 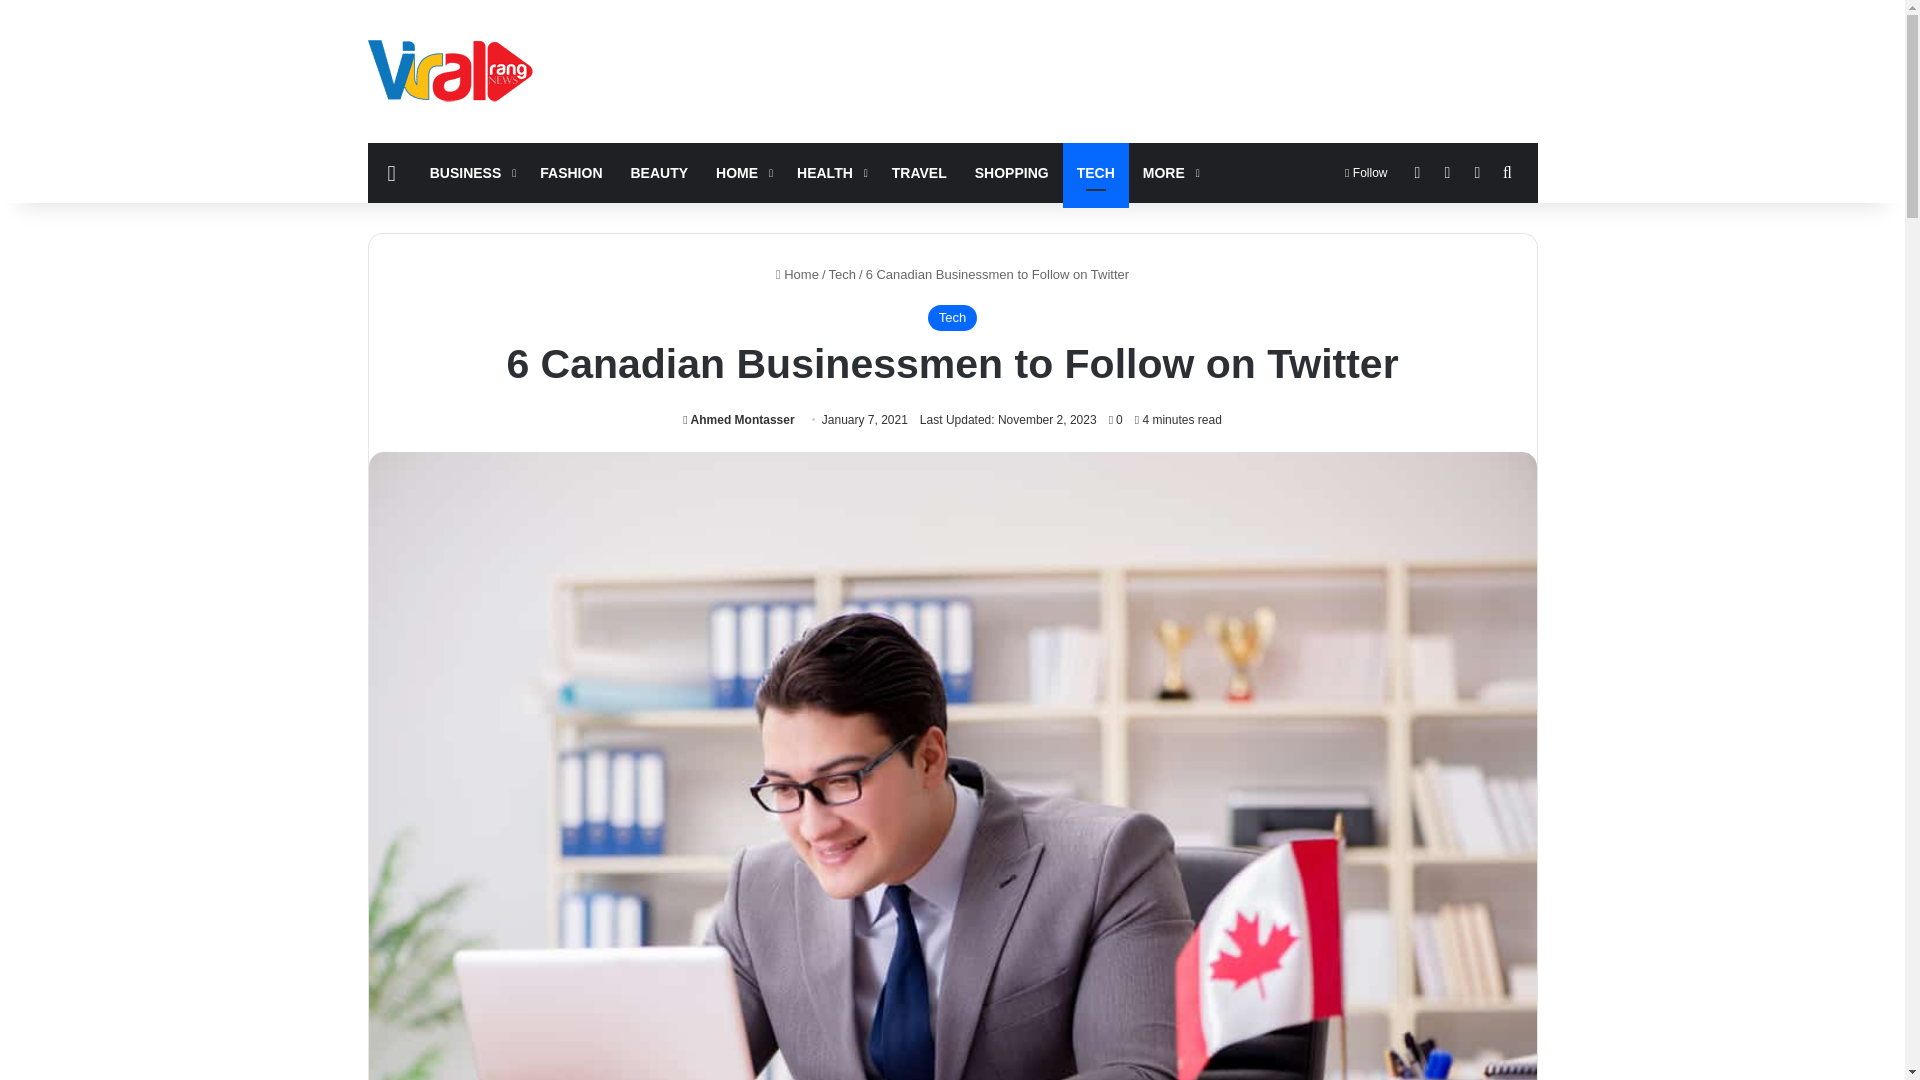 What do you see at coordinates (1012, 172) in the screenshot?
I see `SHOPPING` at bounding box center [1012, 172].